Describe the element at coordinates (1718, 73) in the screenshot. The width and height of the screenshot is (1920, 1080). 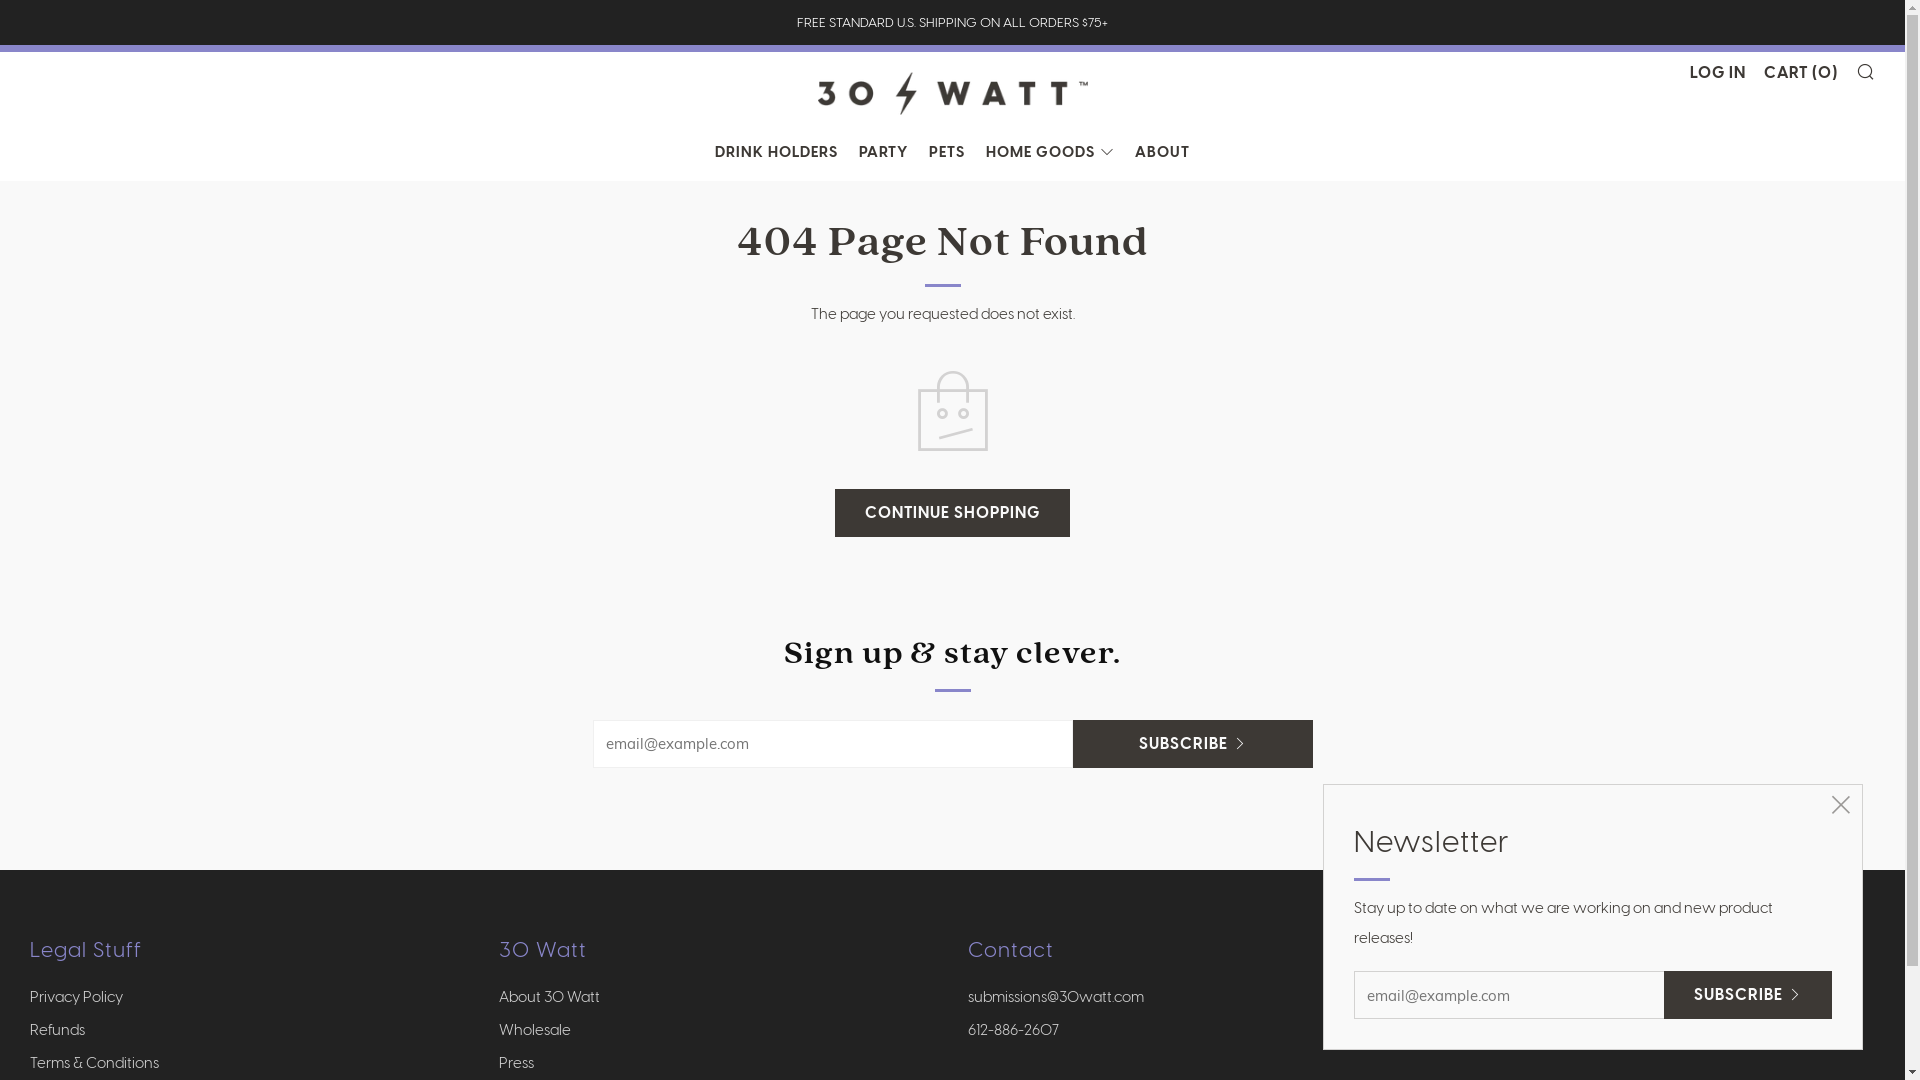
I see `LOG IN` at that location.